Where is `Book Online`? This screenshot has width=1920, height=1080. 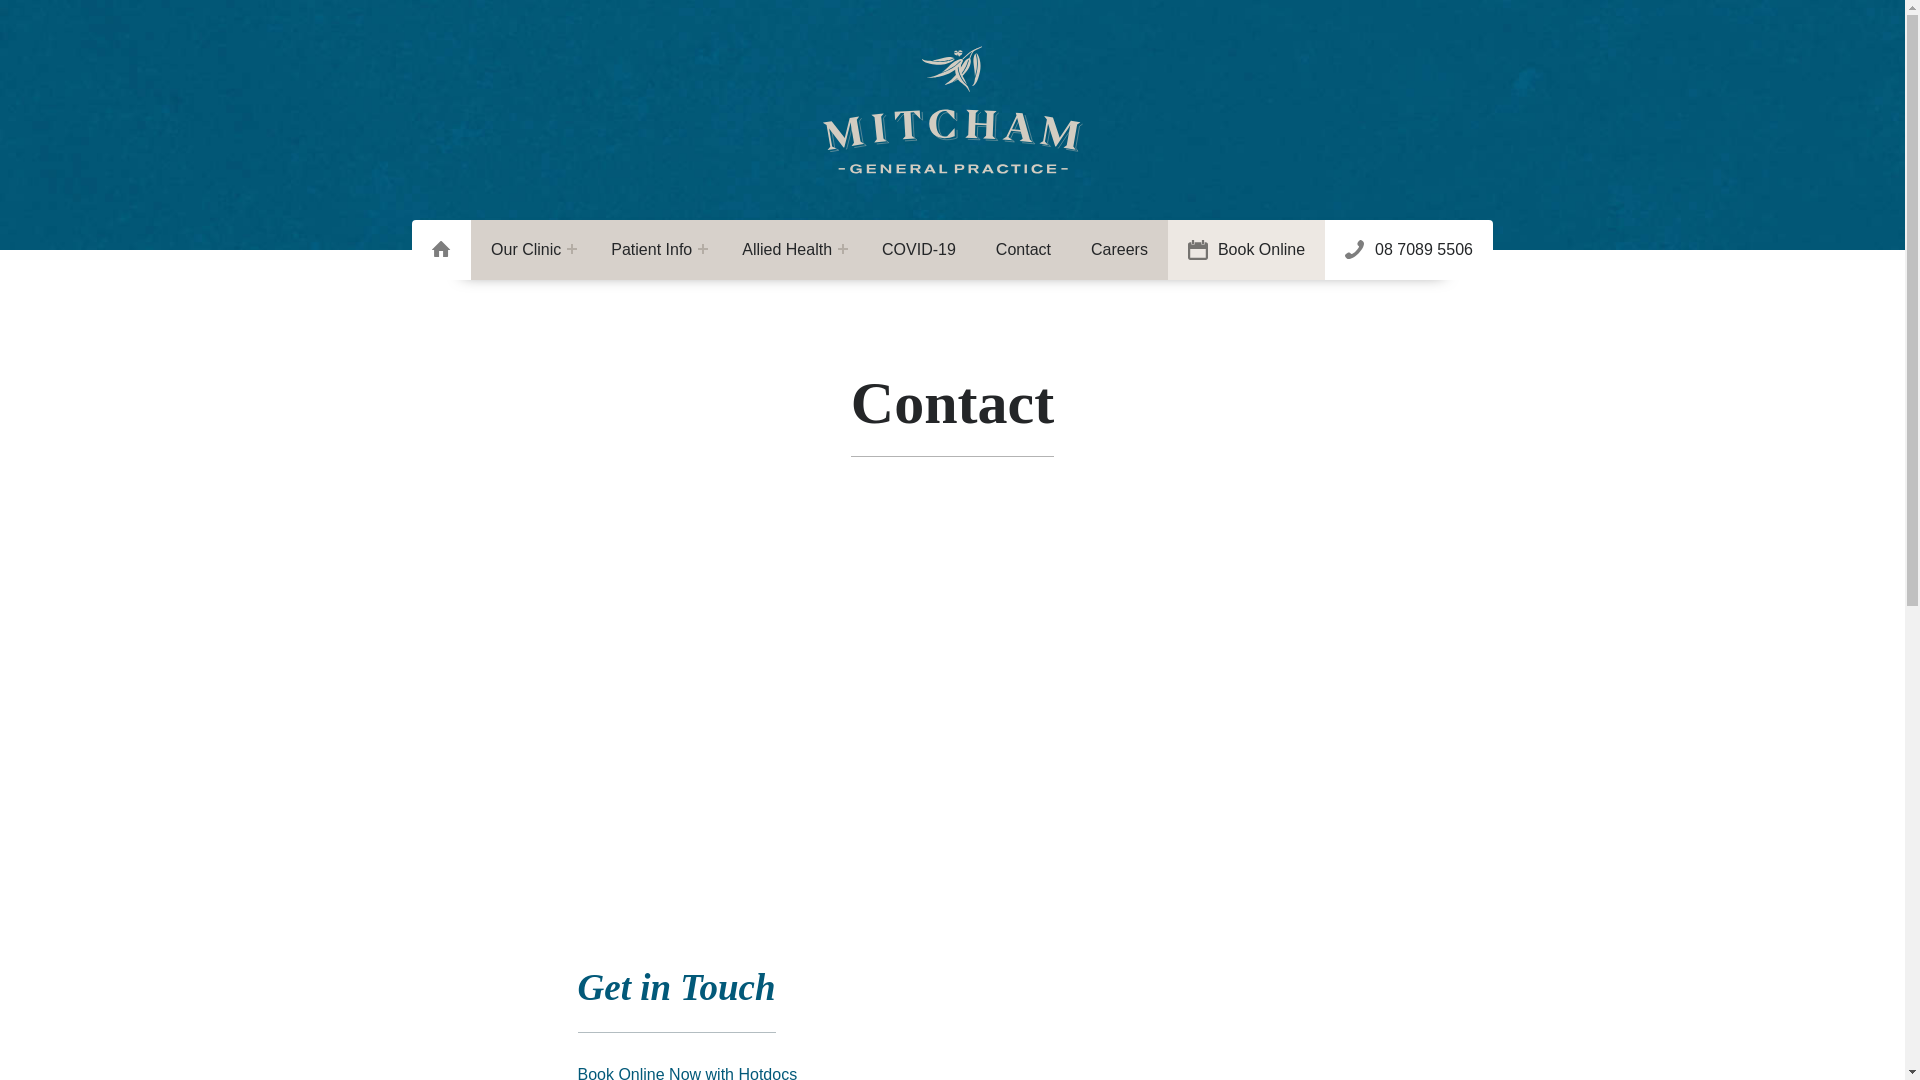
Book Online is located at coordinates (1246, 250).